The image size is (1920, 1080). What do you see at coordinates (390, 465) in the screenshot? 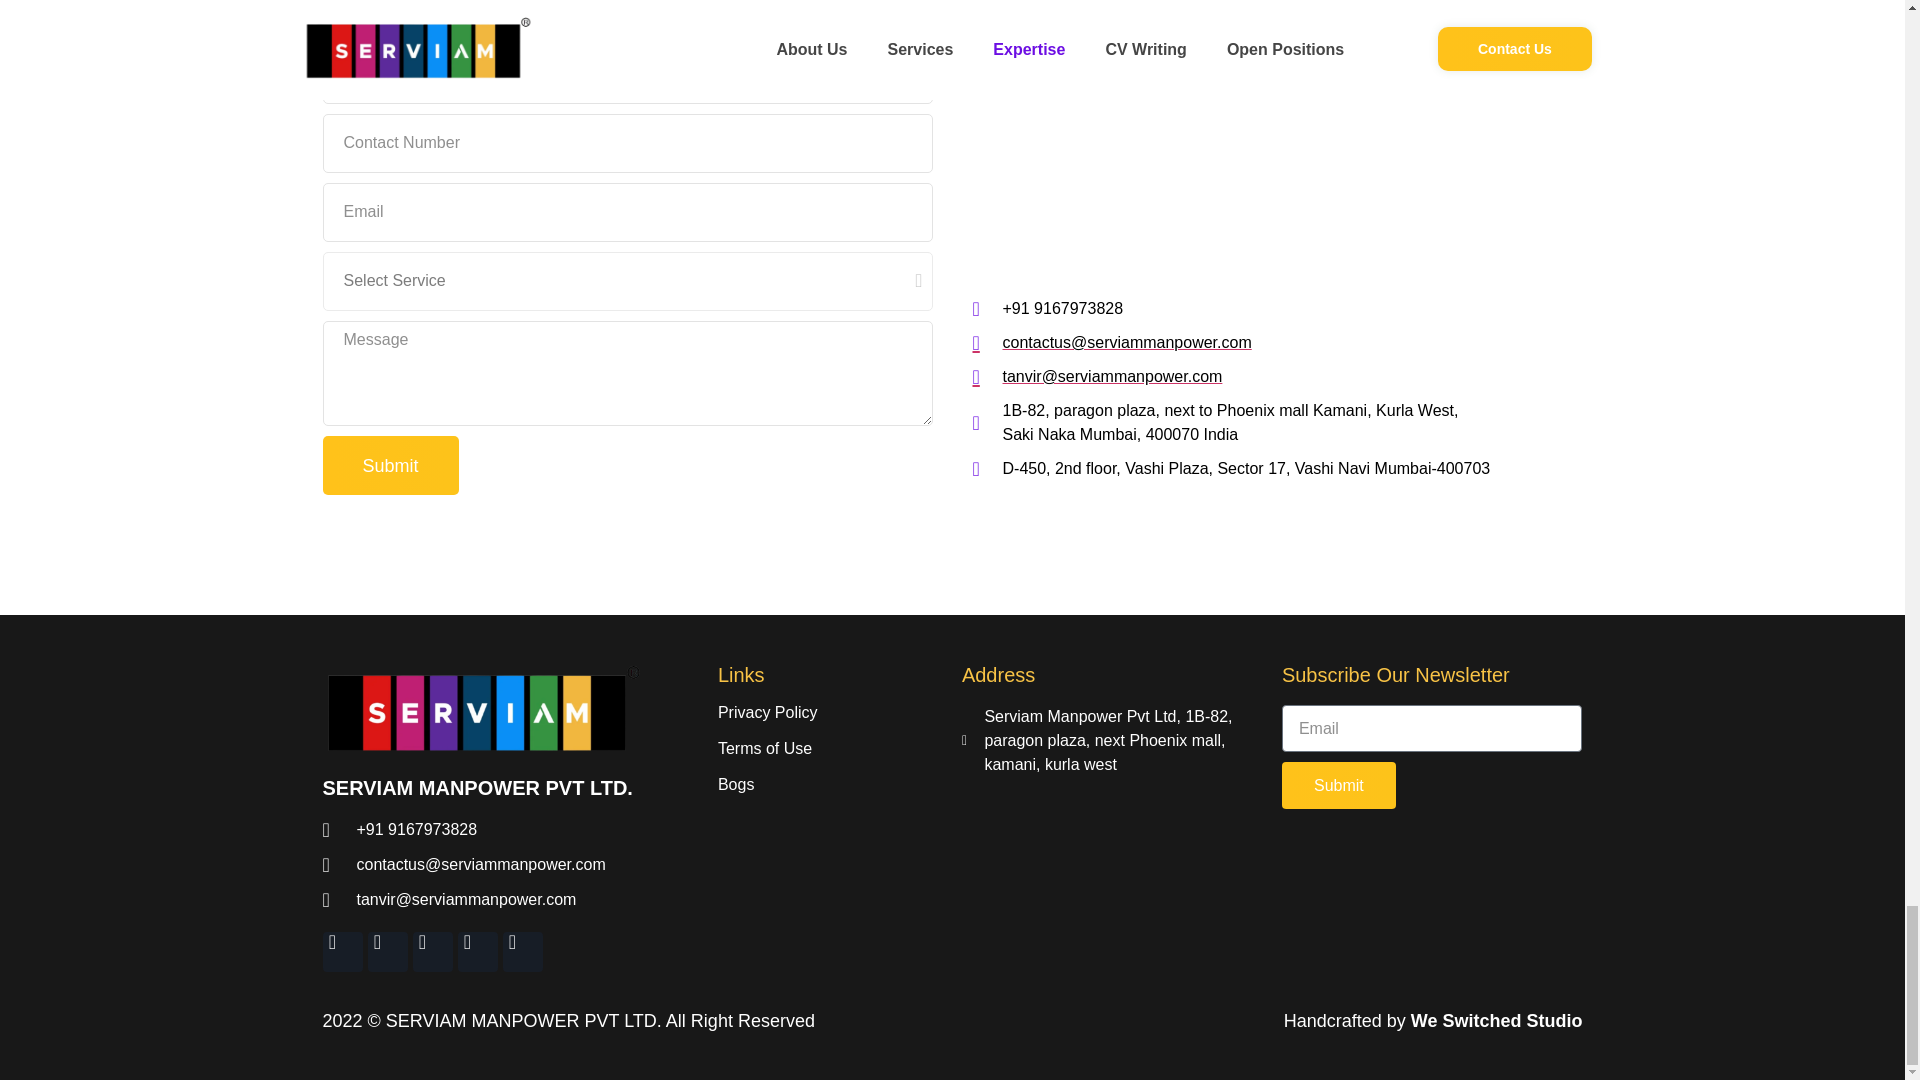
I see `Submit` at bounding box center [390, 465].